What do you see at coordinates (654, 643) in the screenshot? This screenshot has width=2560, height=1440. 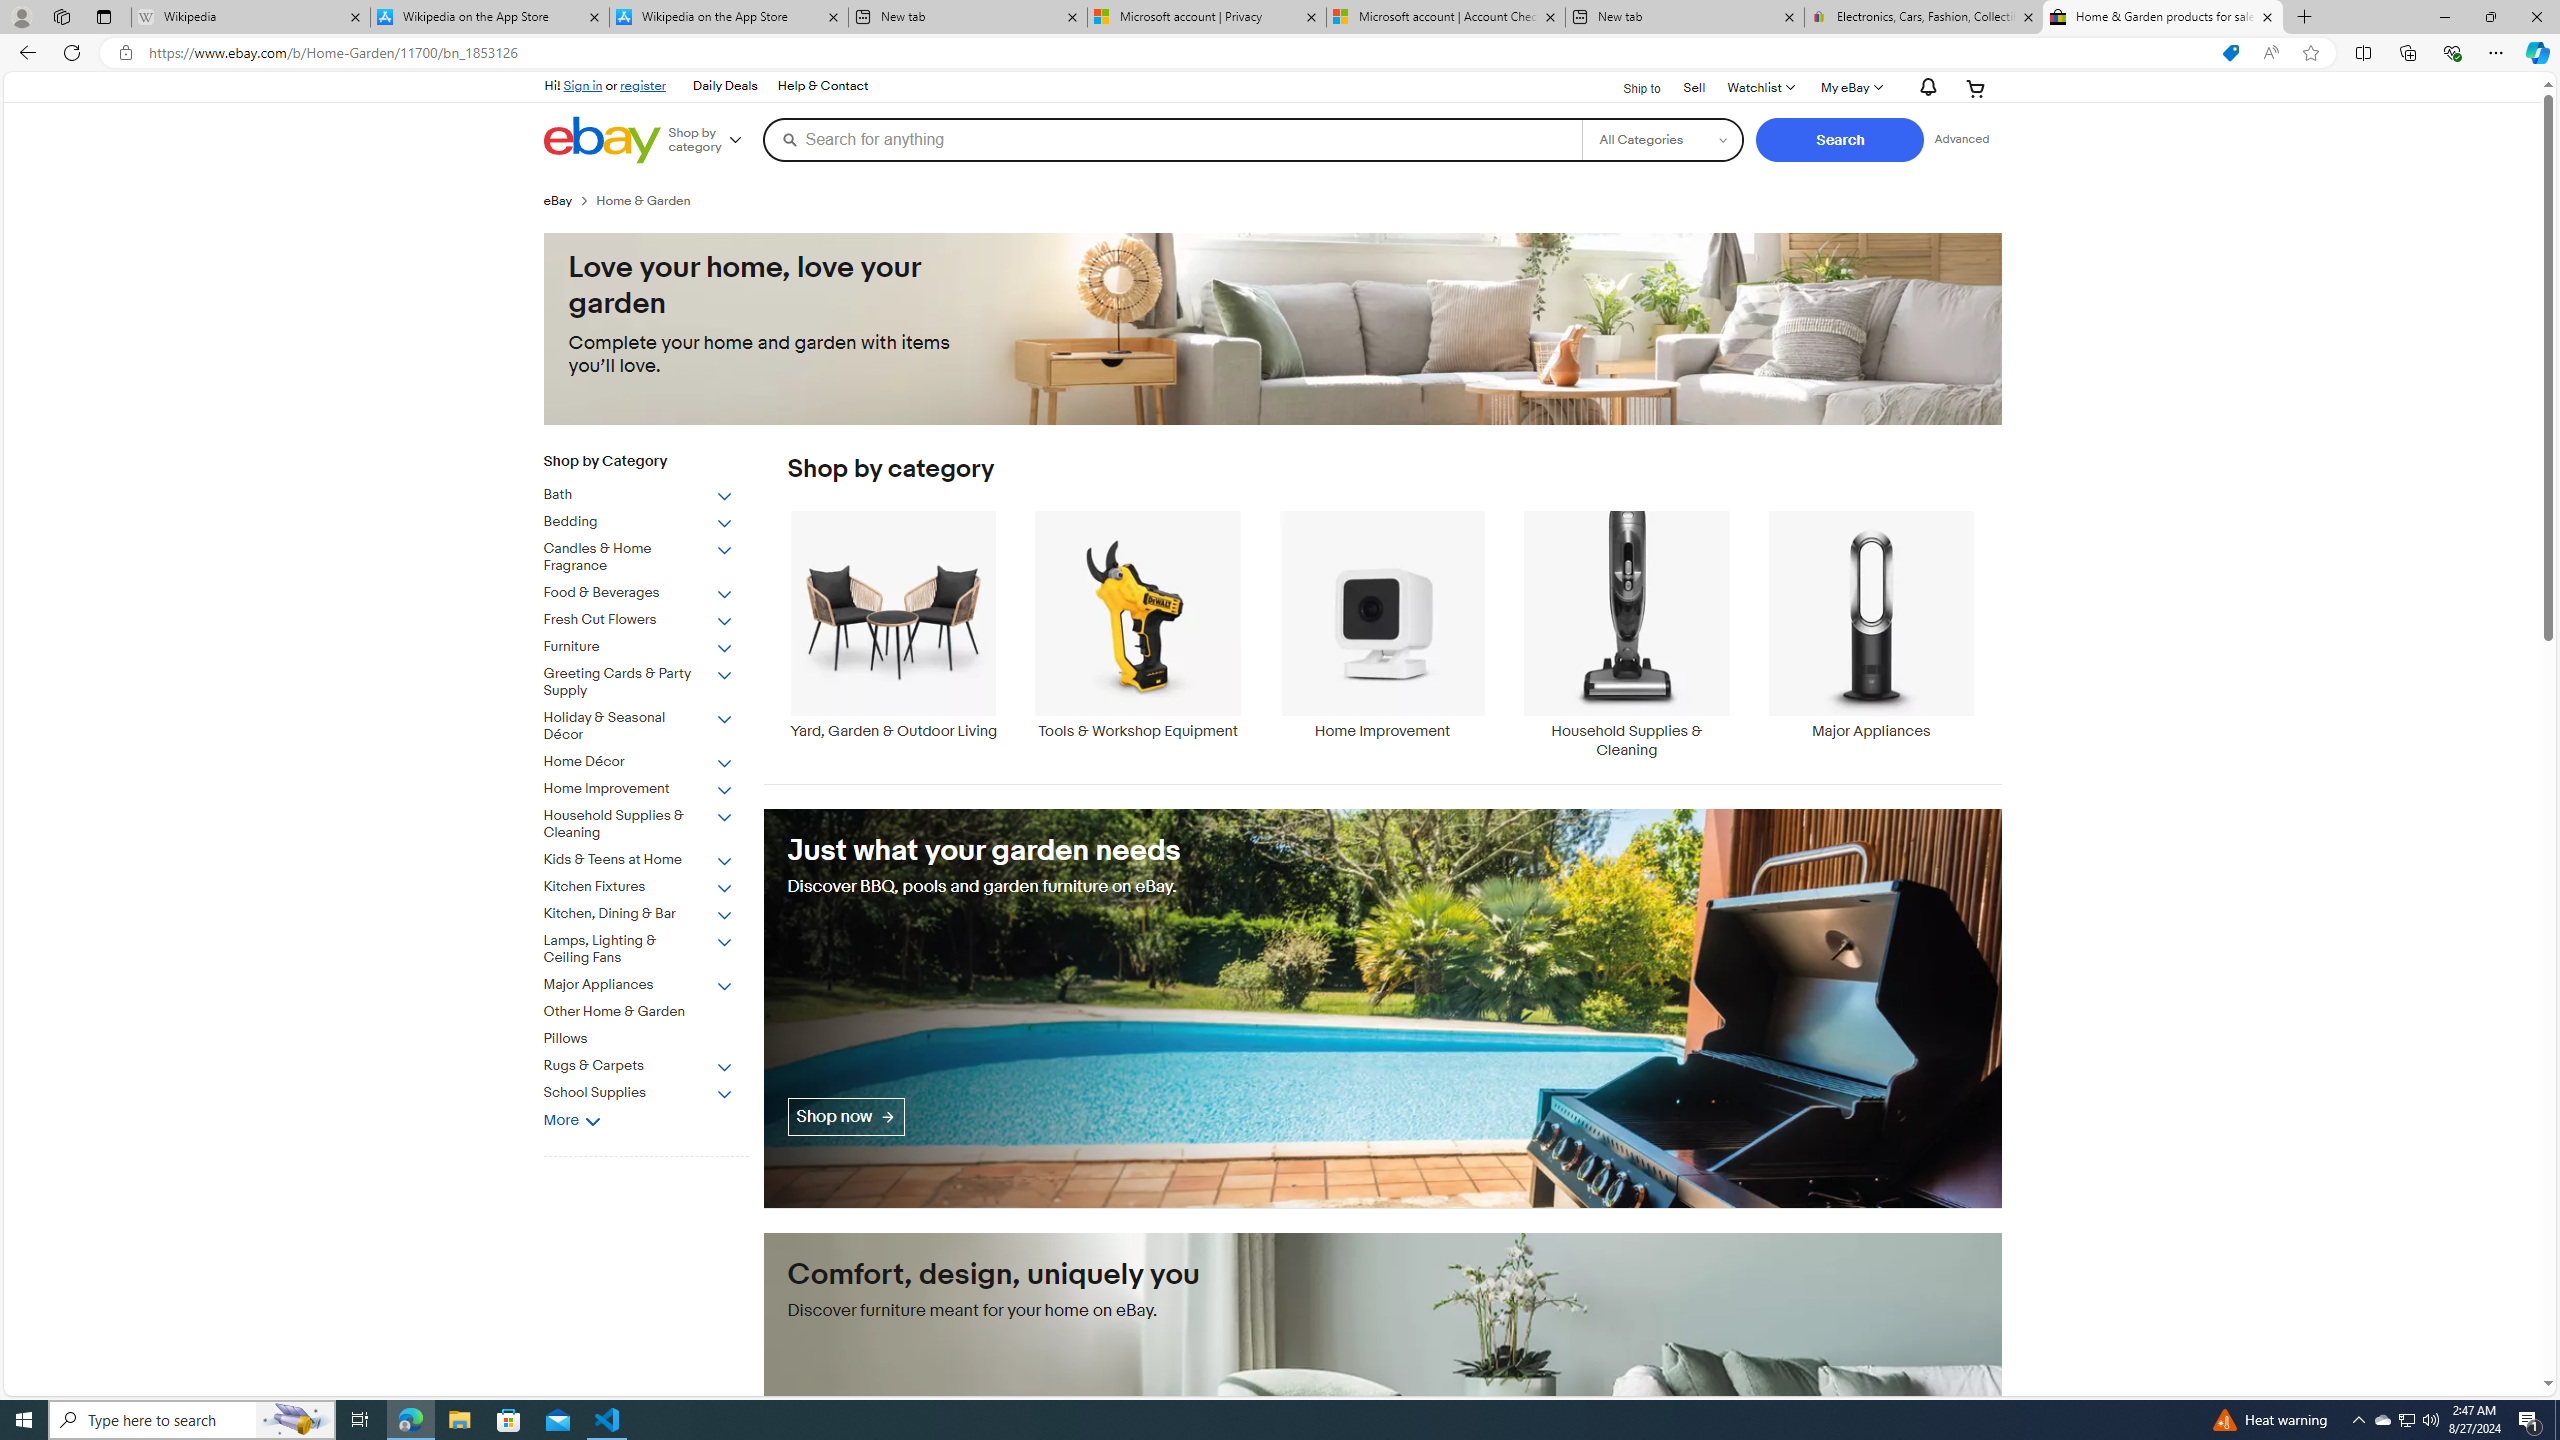 I see `Furniture` at bounding box center [654, 643].